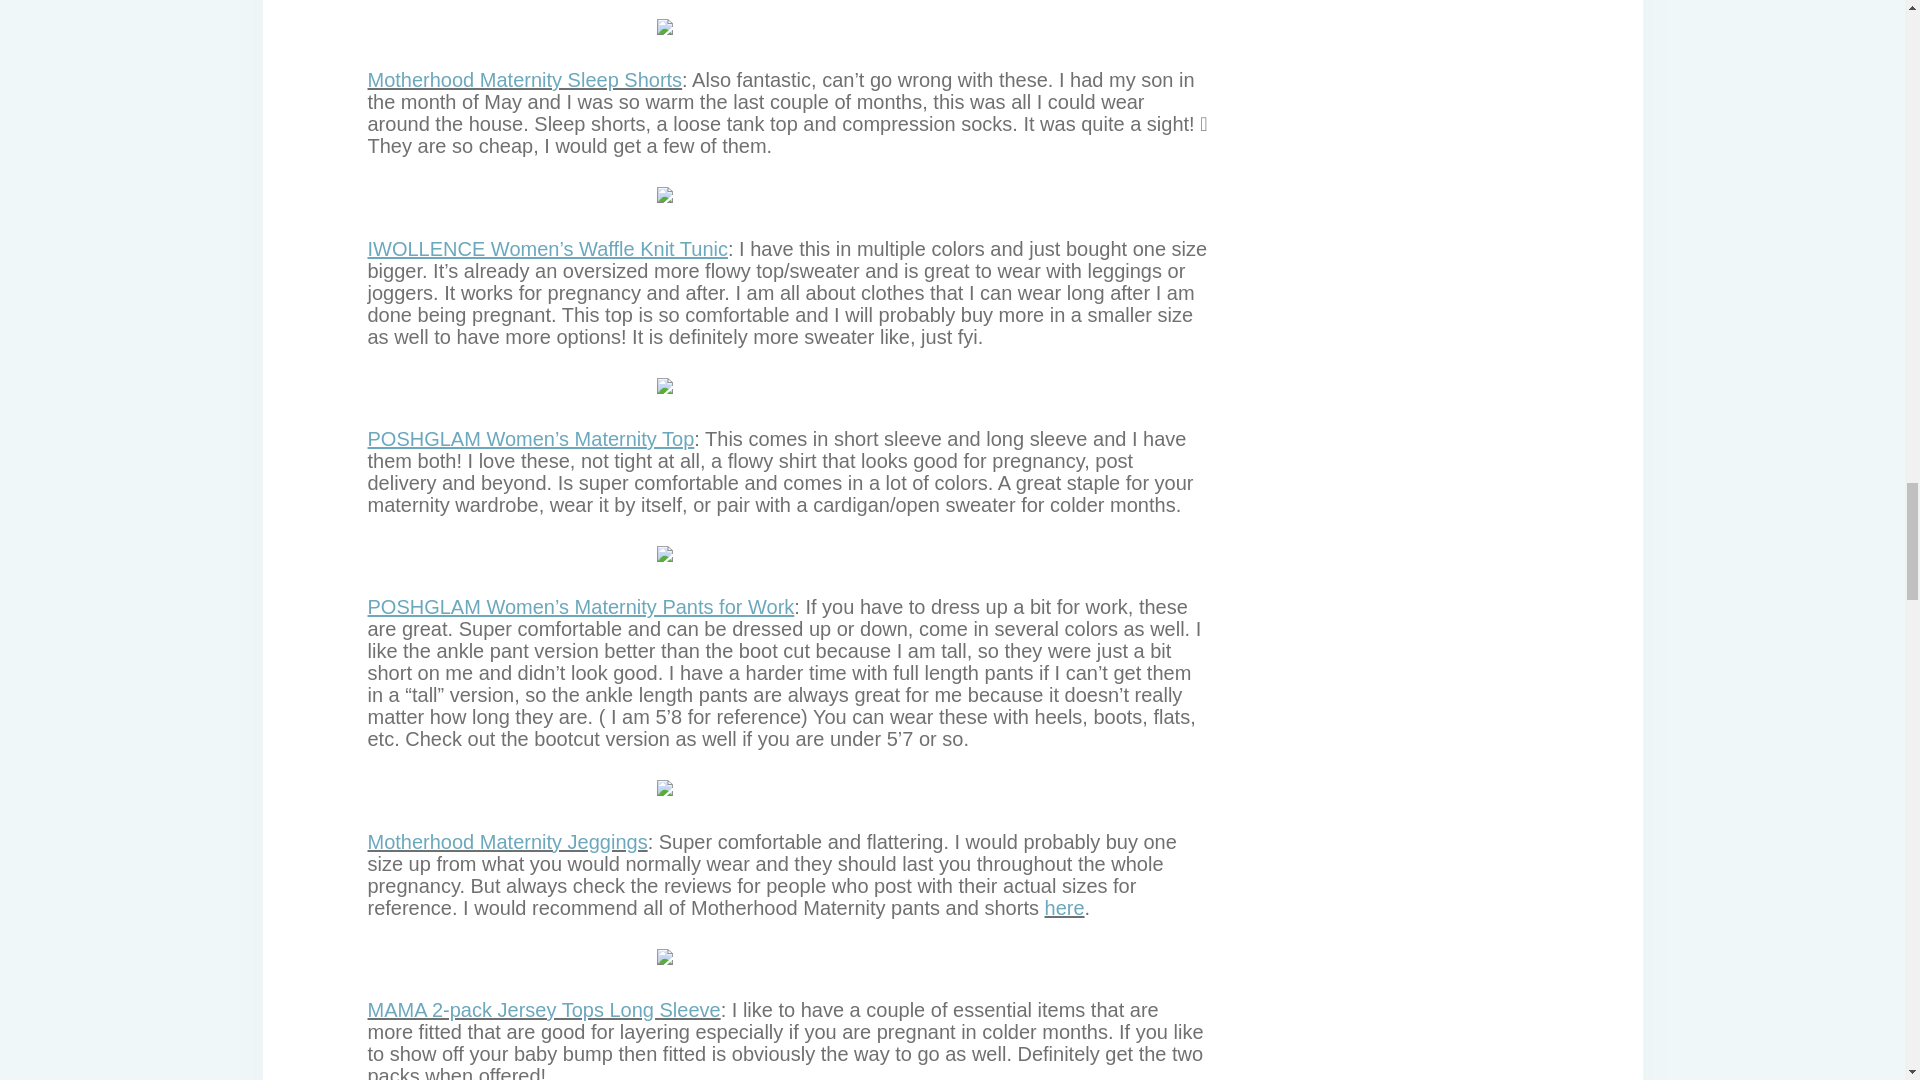 The image size is (1920, 1080). Describe the element at coordinates (508, 842) in the screenshot. I see `Motherhood Maternity Jeggings` at that location.